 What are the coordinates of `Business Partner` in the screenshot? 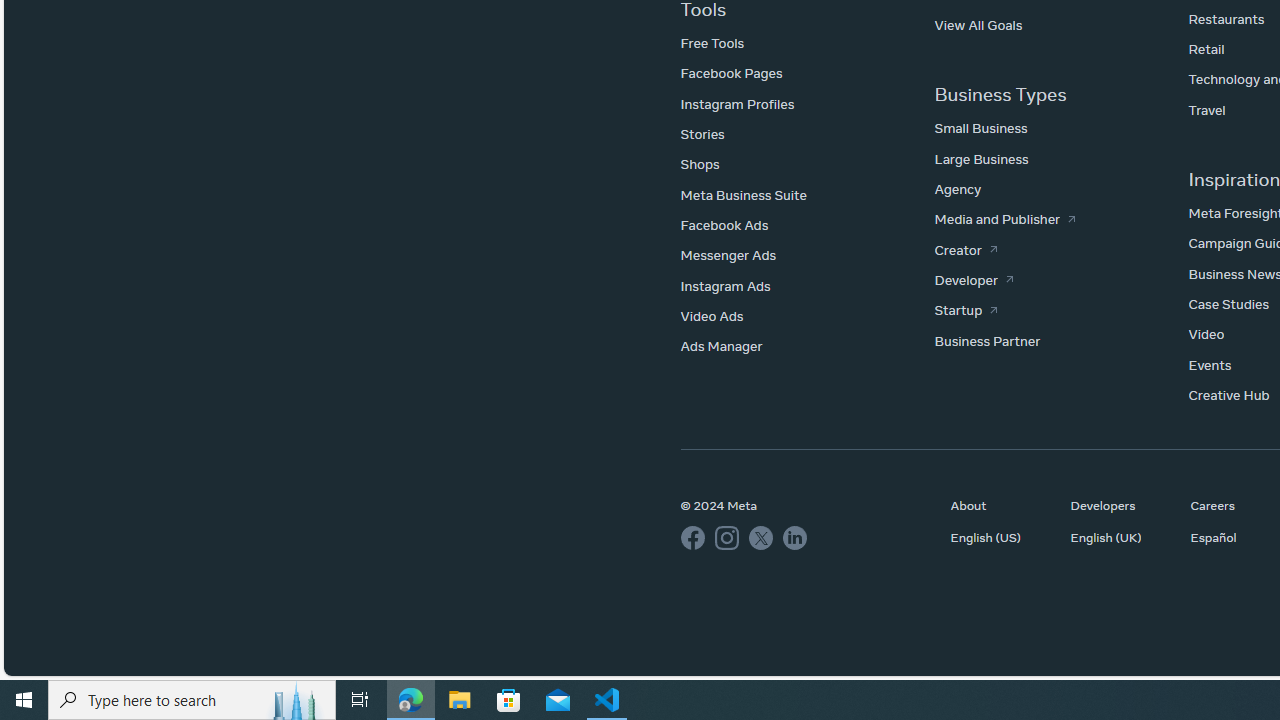 It's located at (987, 340).